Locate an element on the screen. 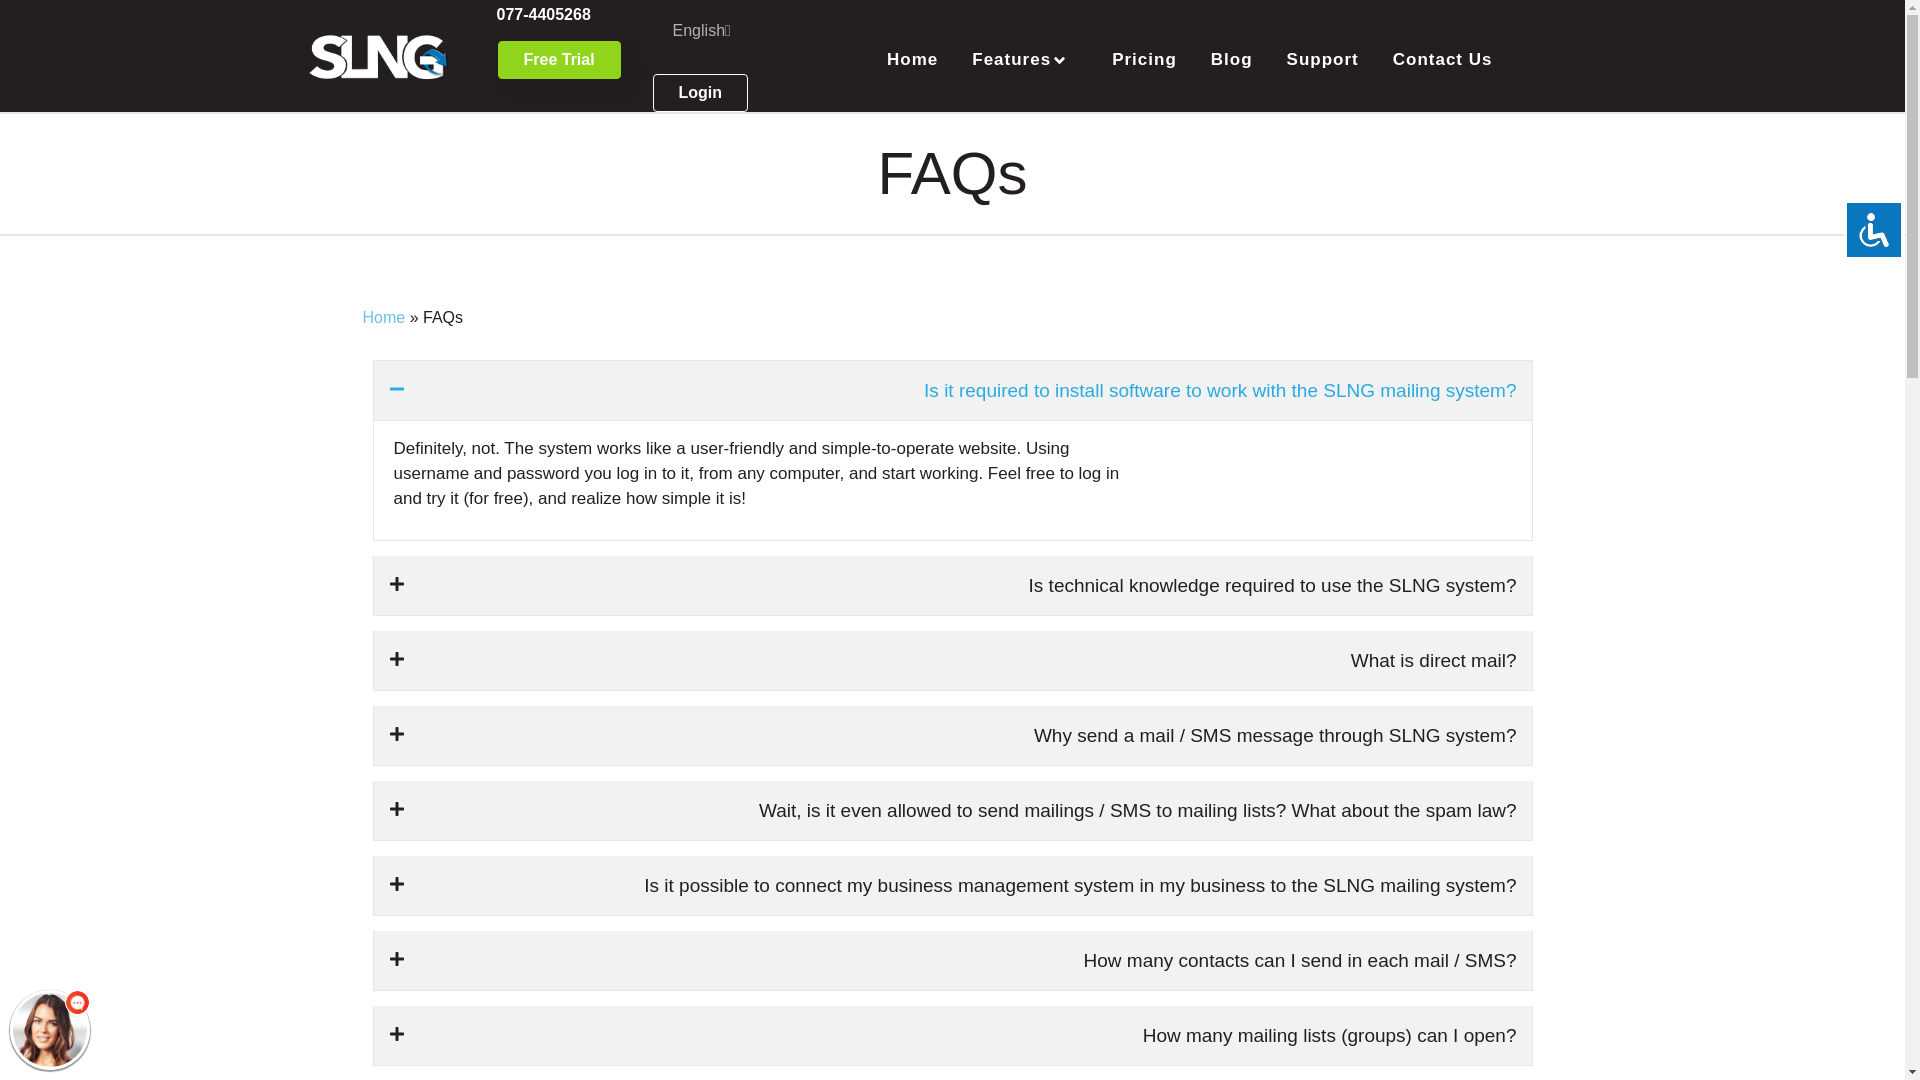  Contact Us is located at coordinates (1442, 60).